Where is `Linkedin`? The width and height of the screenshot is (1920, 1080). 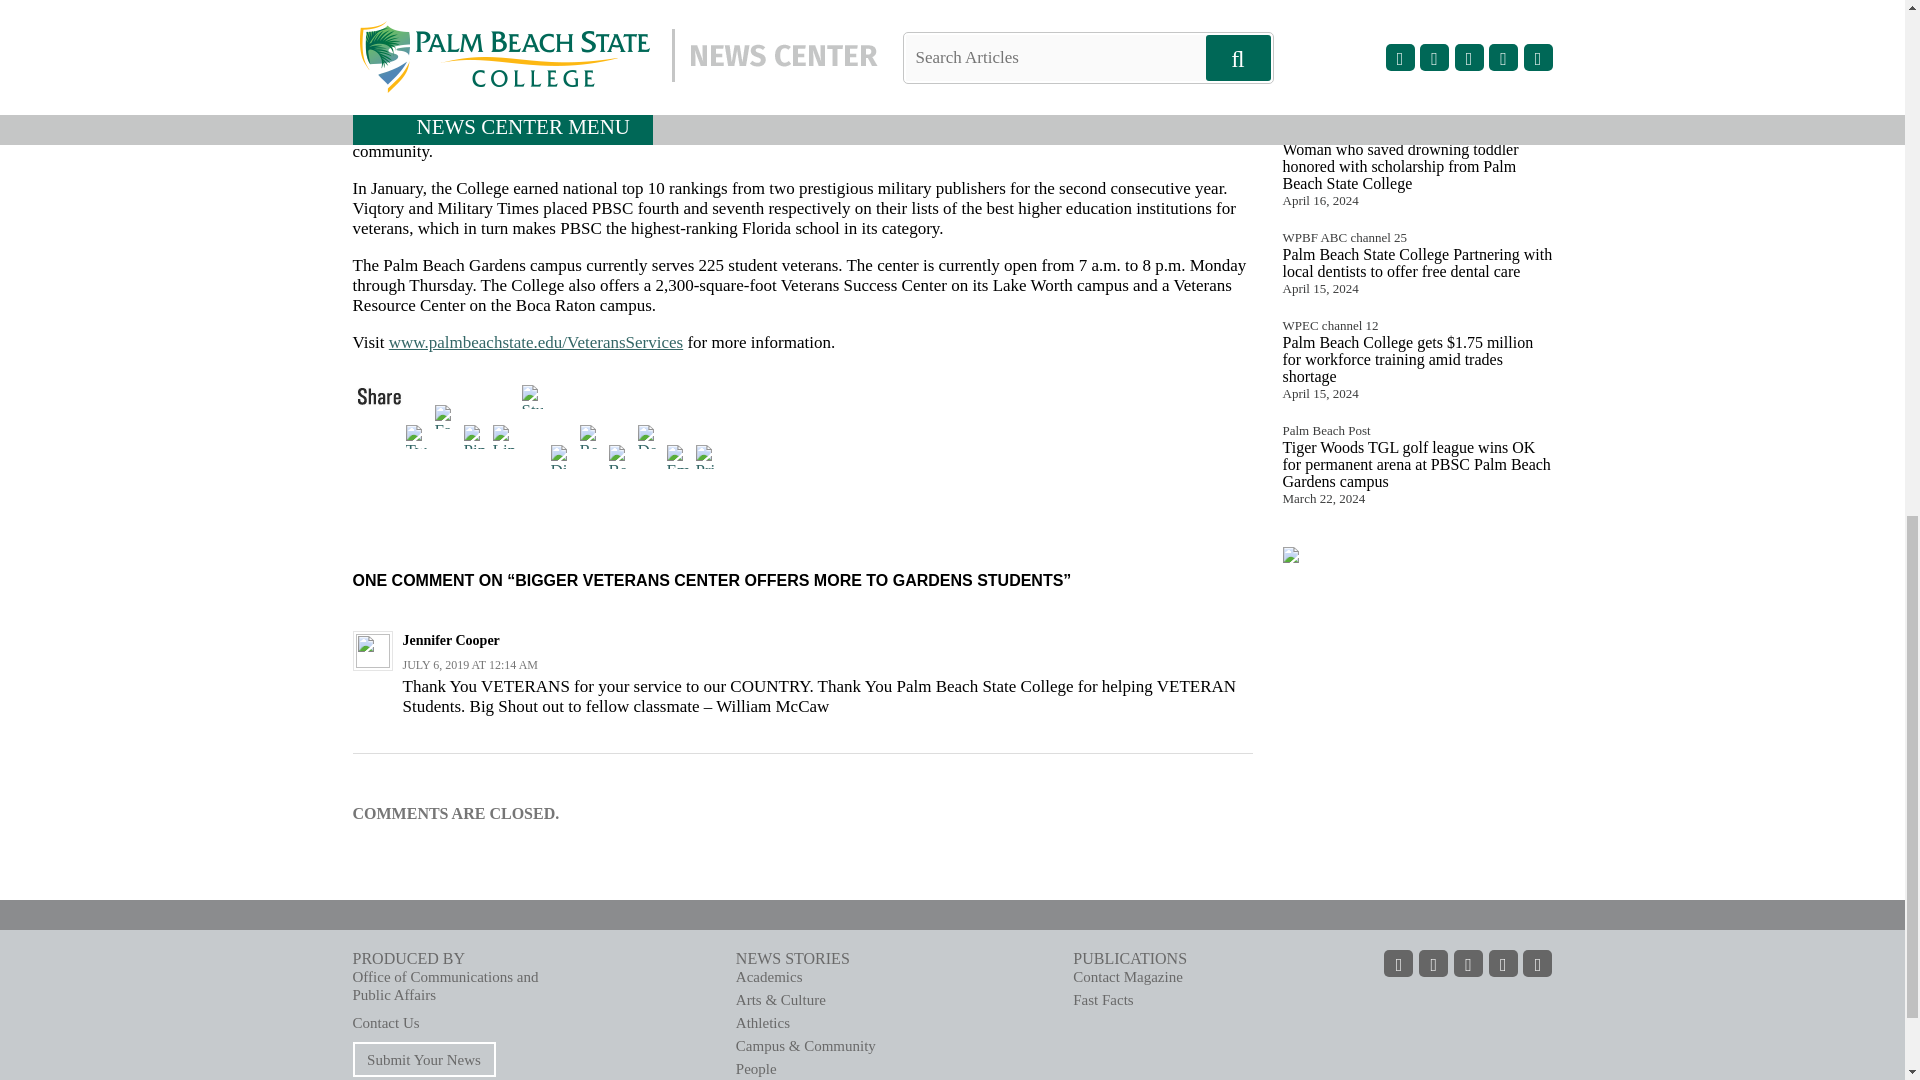 Linkedin is located at coordinates (506, 434).